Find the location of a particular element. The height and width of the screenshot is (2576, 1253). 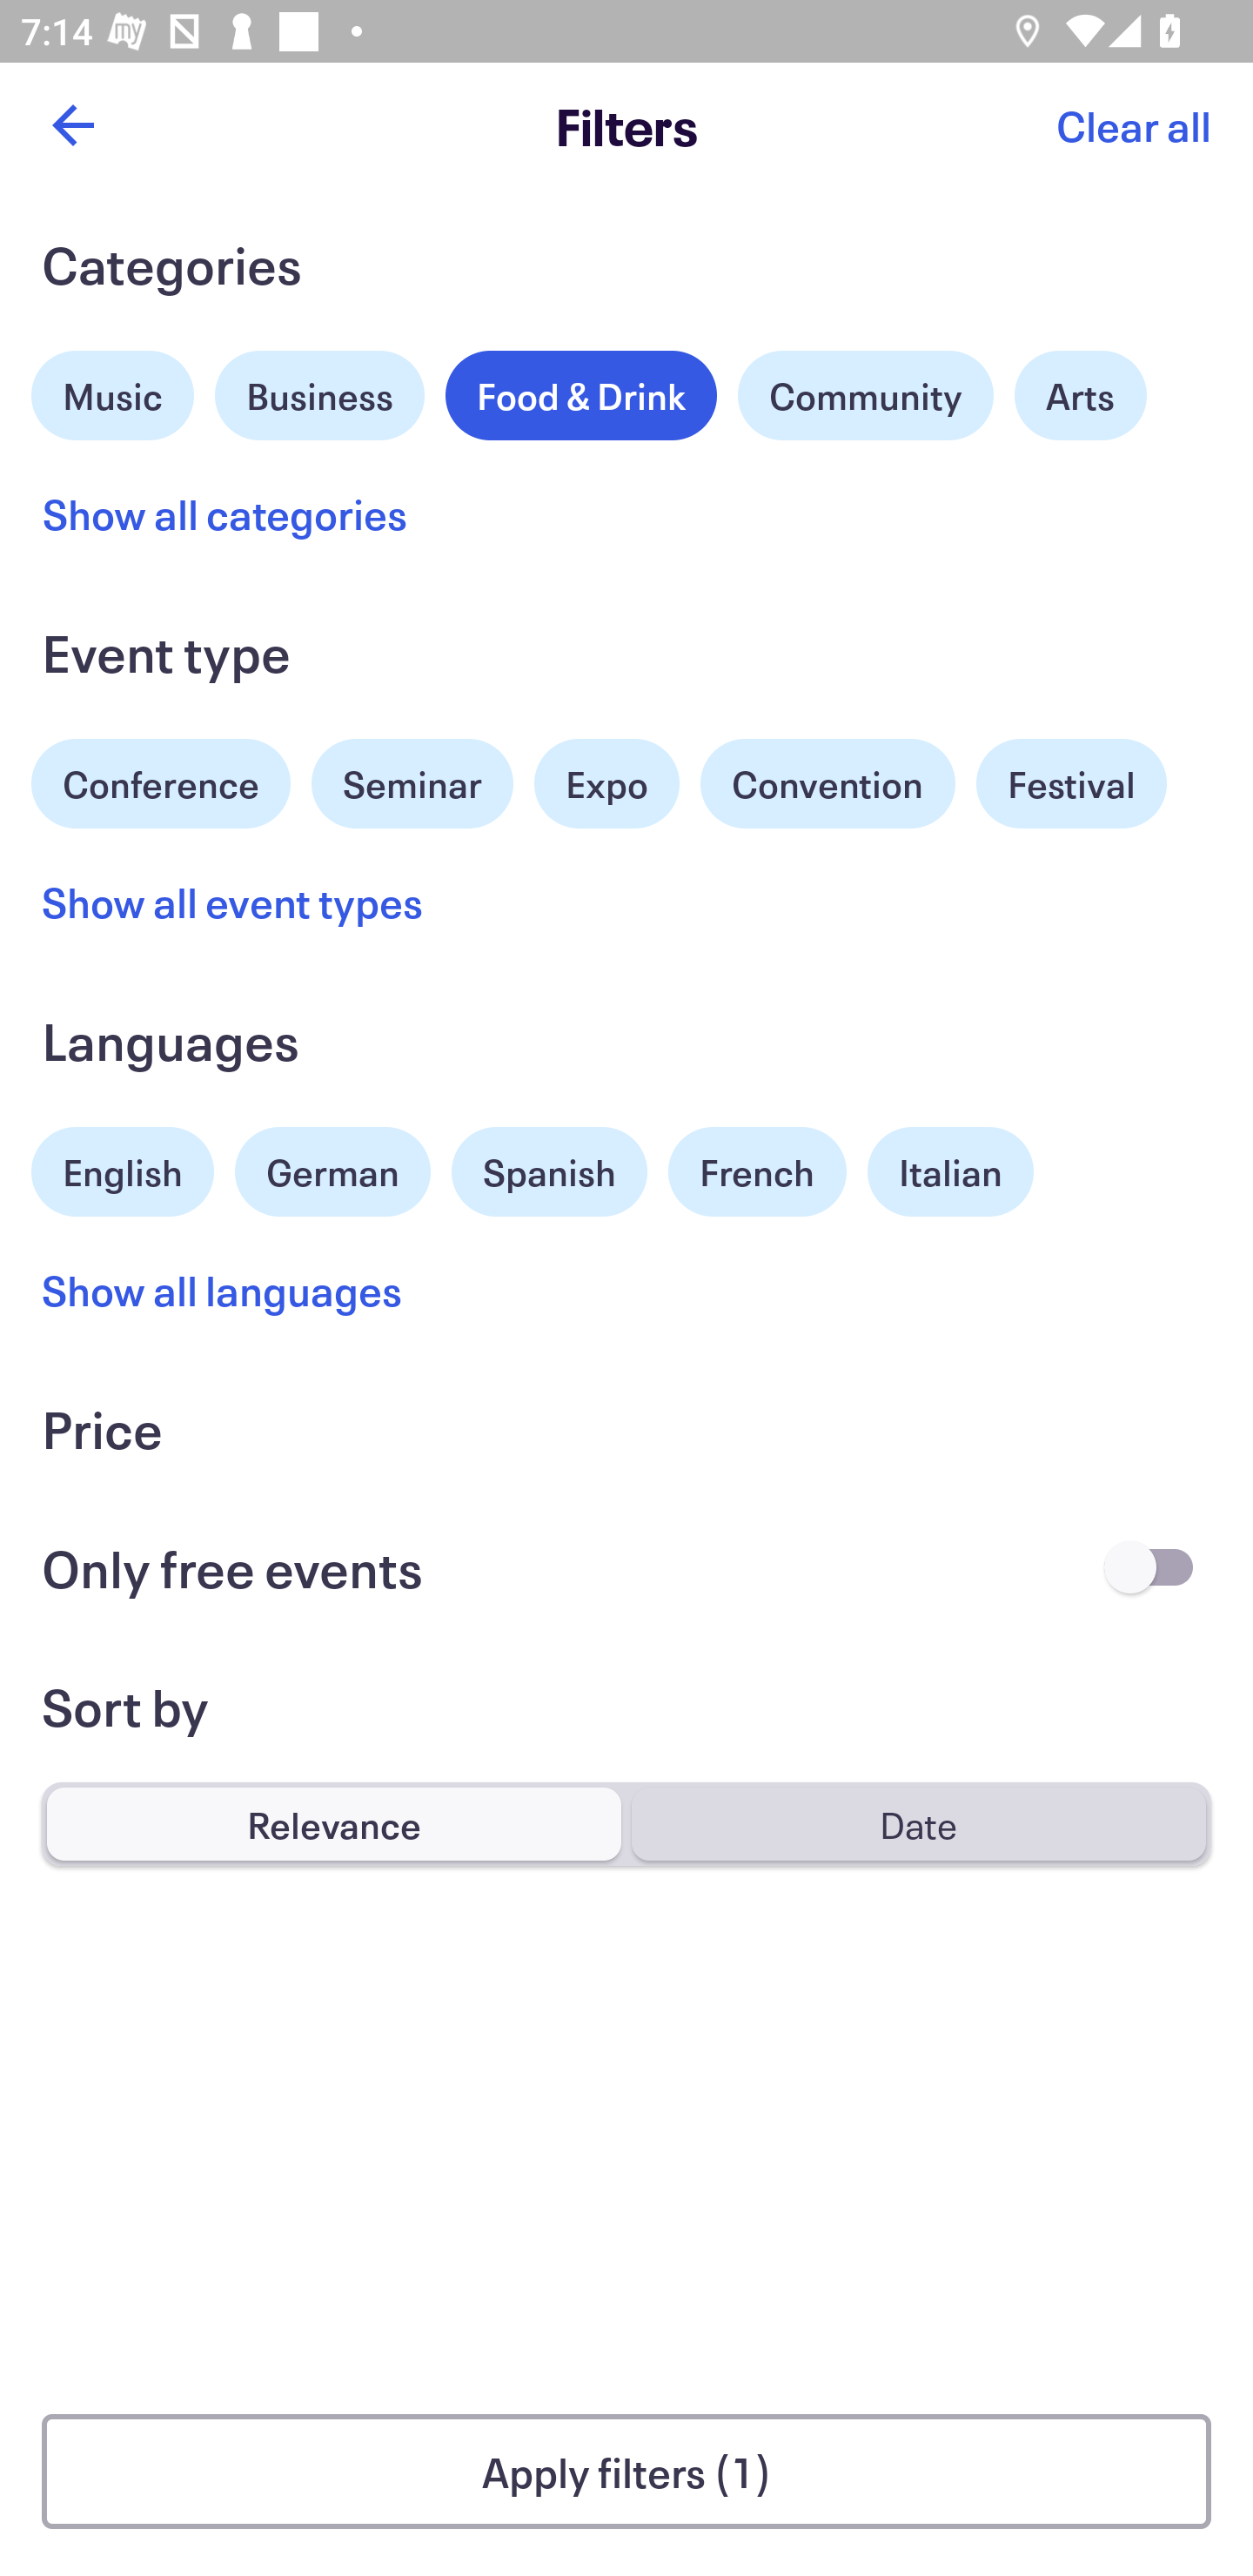

German is located at coordinates (332, 1168).